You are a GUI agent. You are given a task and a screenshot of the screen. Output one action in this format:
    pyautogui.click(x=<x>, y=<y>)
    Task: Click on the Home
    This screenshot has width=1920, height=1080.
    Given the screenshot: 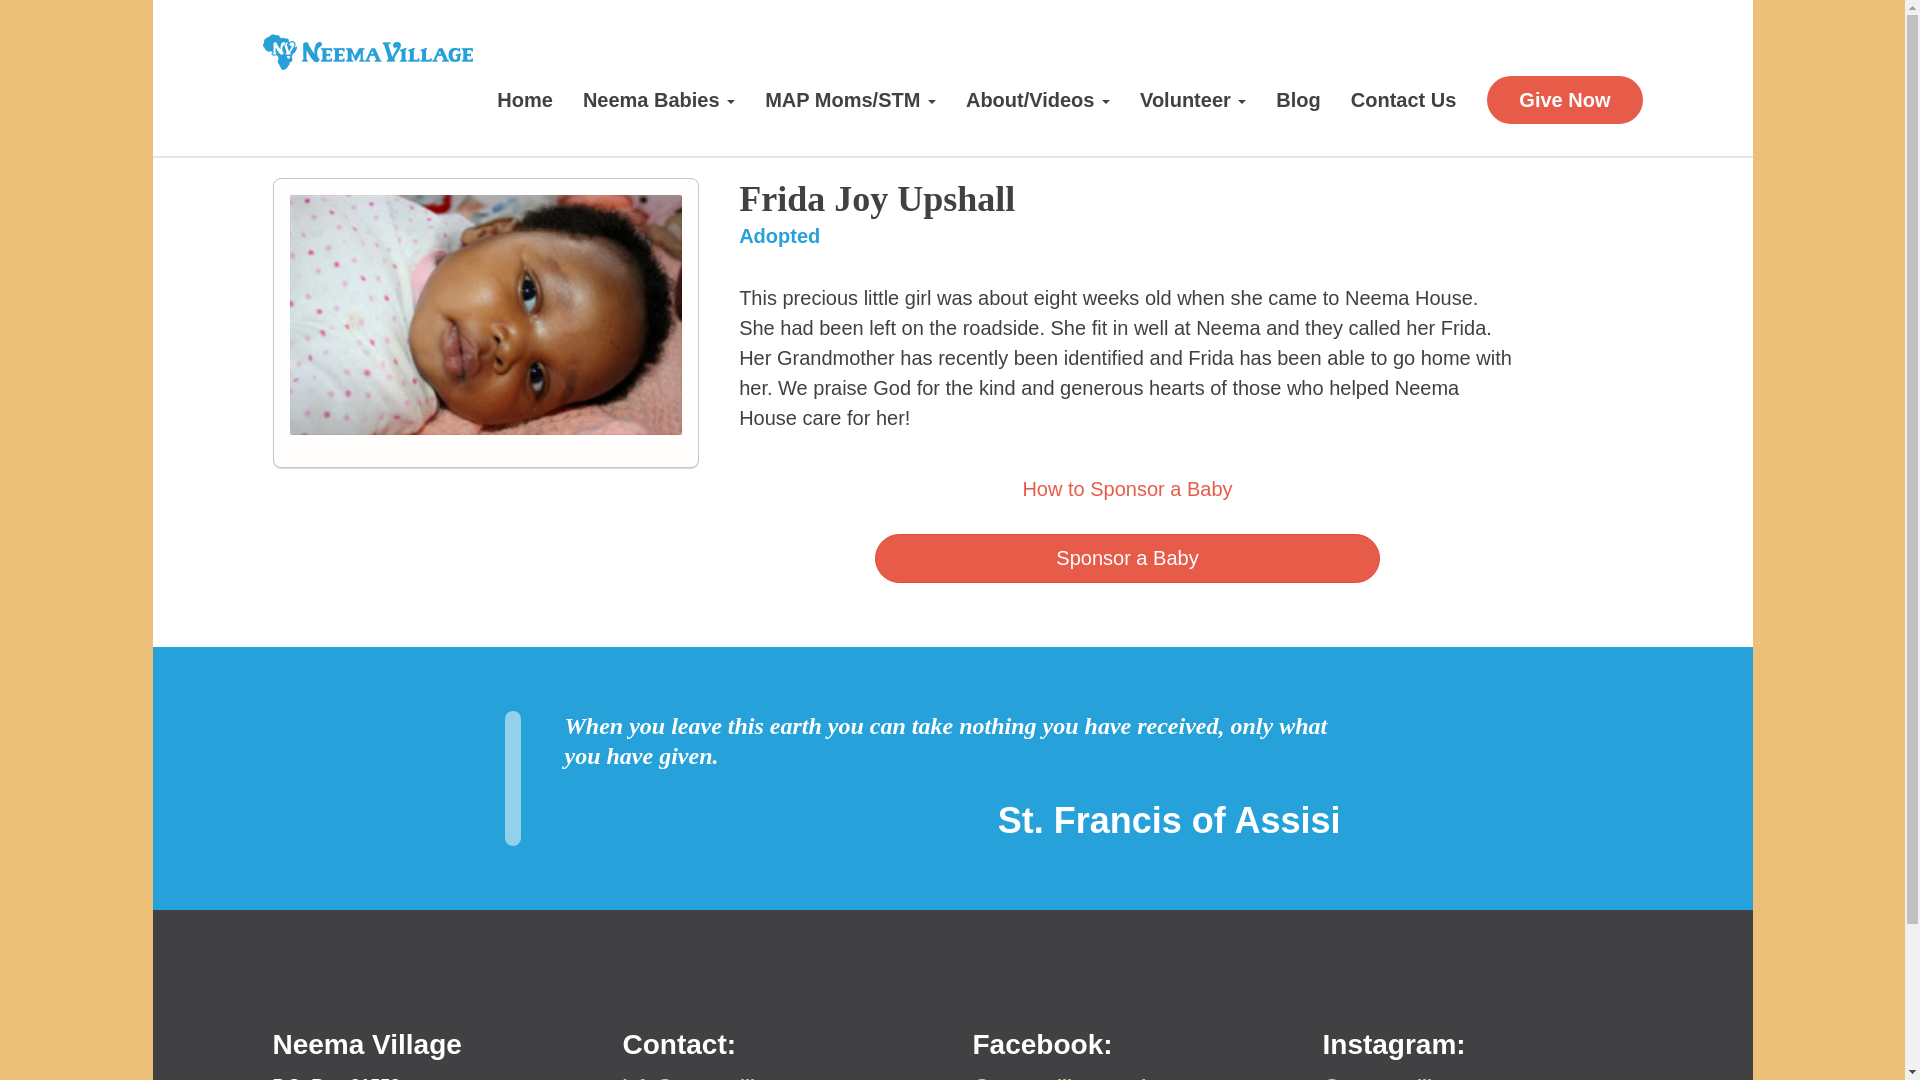 What is the action you would take?
    pyautogui.click(x=524, y=100)
    